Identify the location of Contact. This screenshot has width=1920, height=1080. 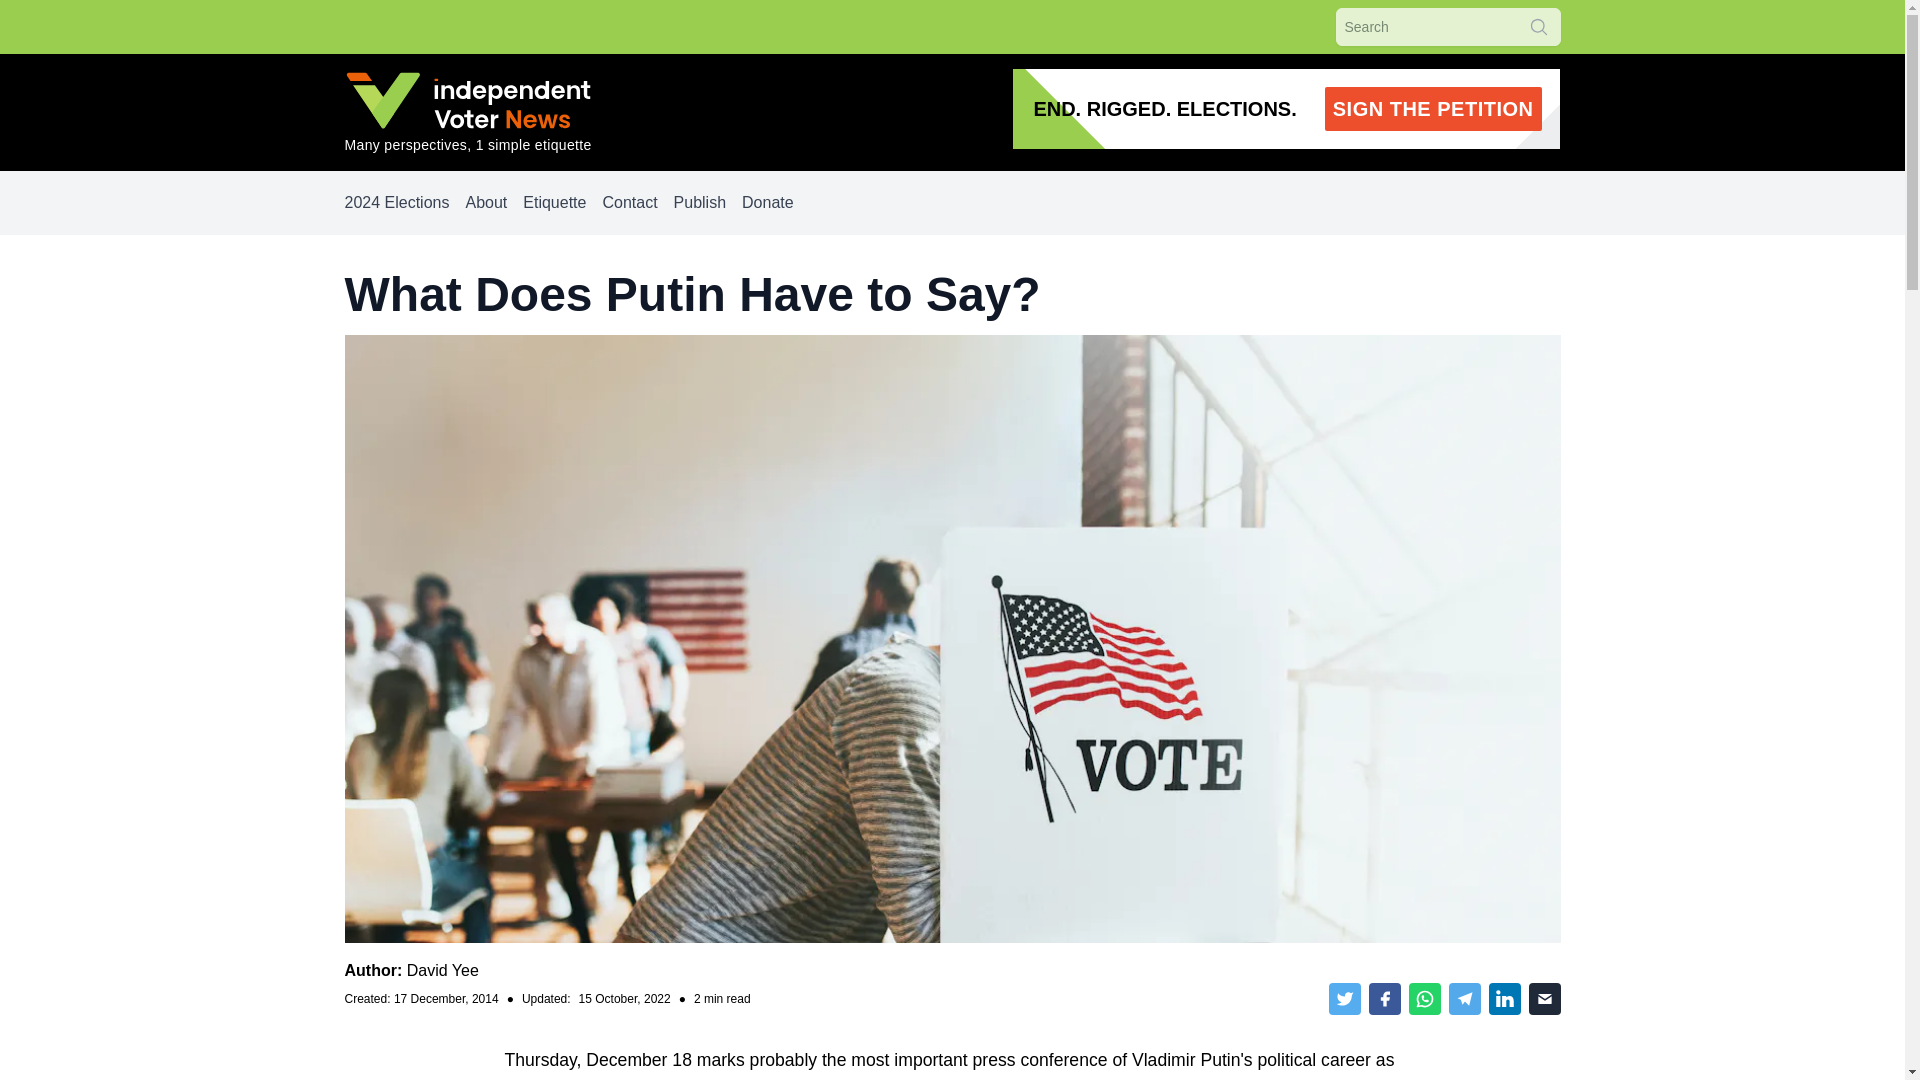
(442, 970).